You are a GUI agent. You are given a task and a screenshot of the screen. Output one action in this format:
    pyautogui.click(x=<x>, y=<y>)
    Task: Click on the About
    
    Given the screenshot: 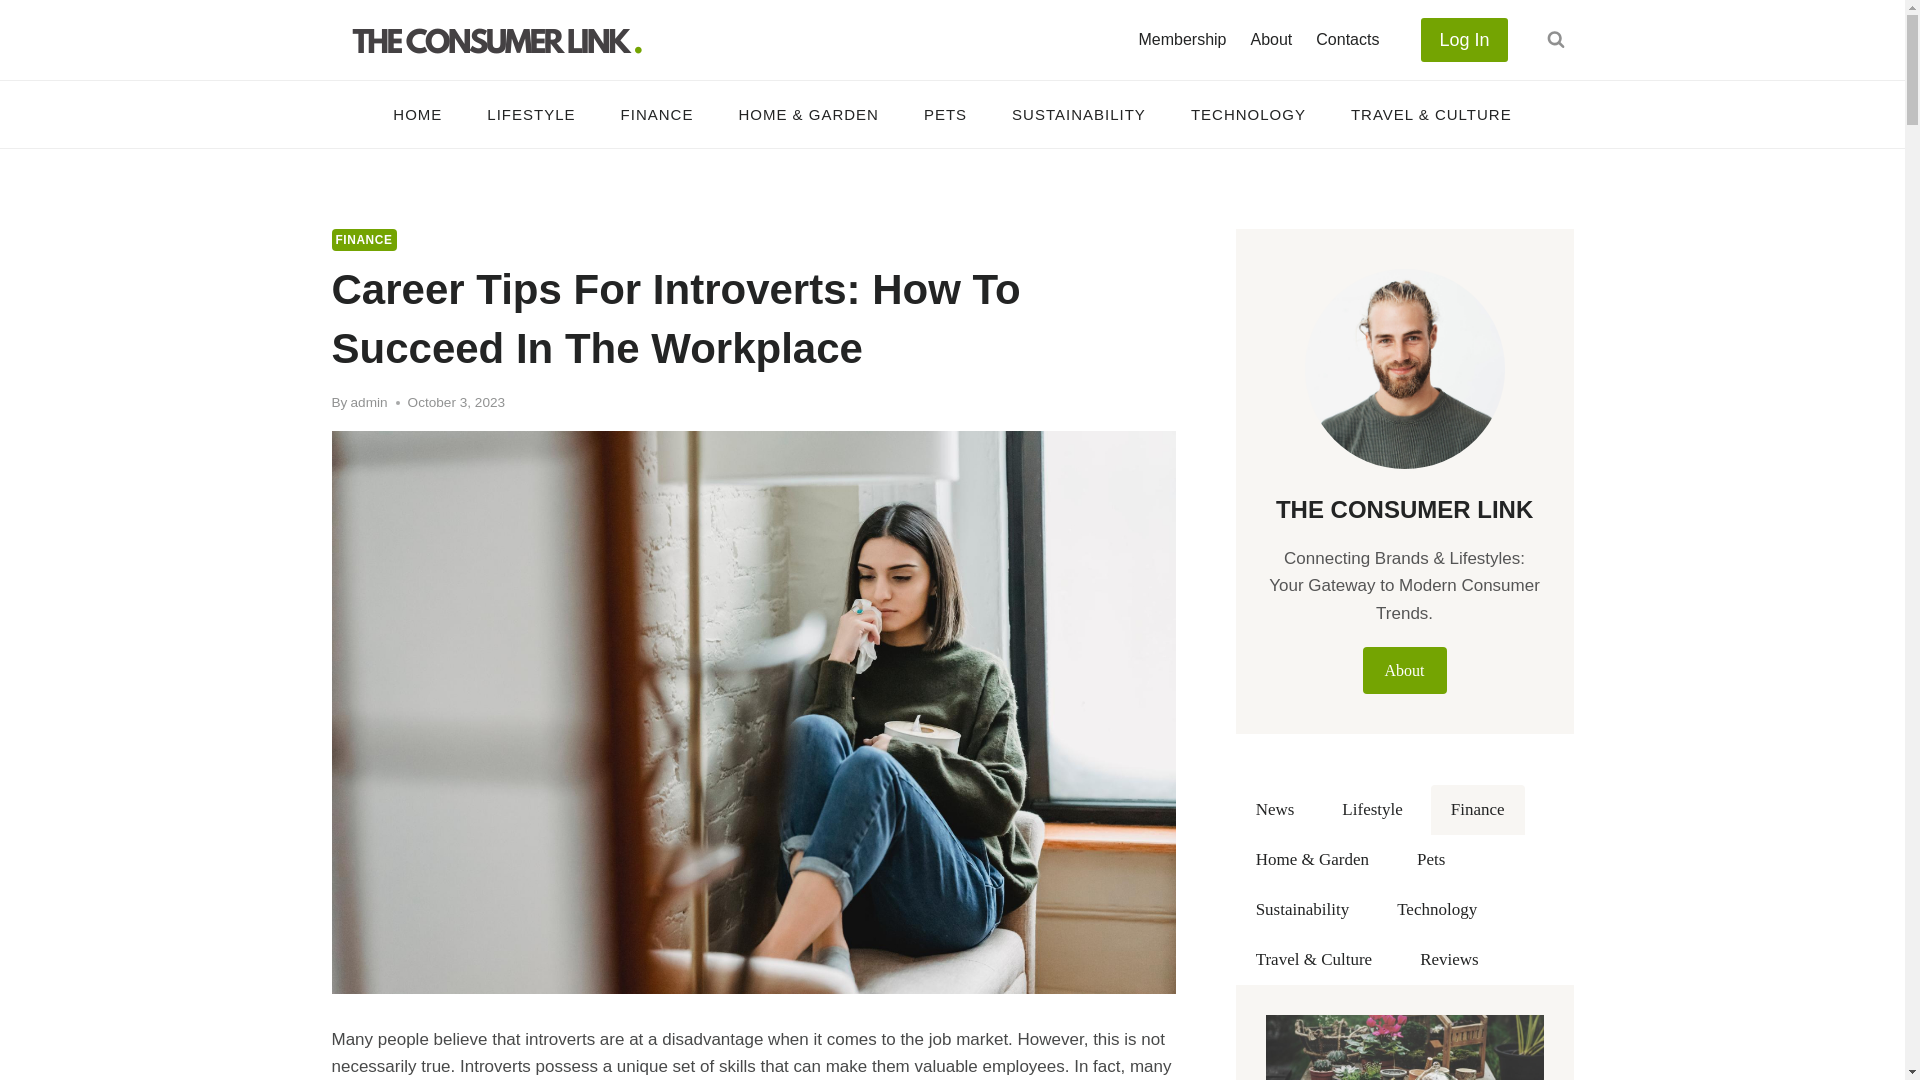 What is the action you would take?
    pyautogui.click(x=1270, y=40)
    